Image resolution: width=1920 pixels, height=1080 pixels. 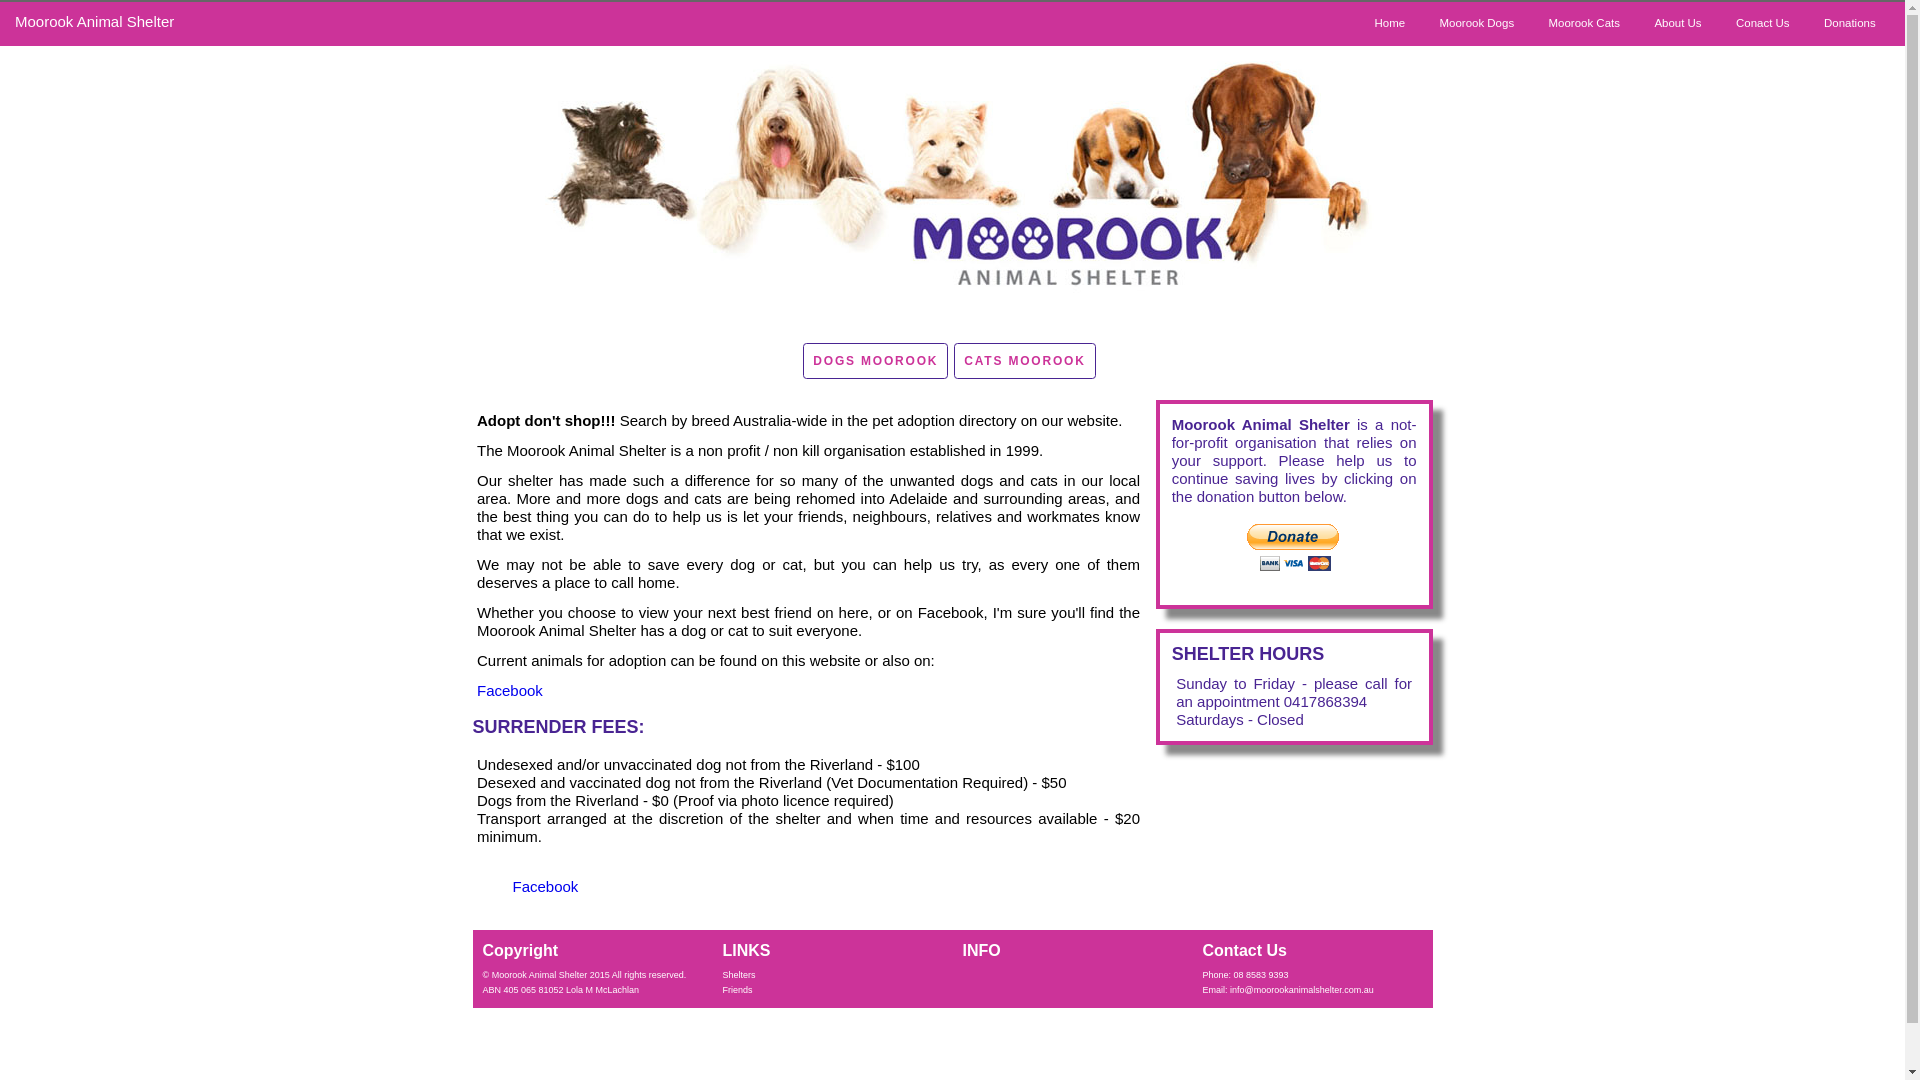 I want to click on Moorook Dogs, so click(x=1476, y=24).